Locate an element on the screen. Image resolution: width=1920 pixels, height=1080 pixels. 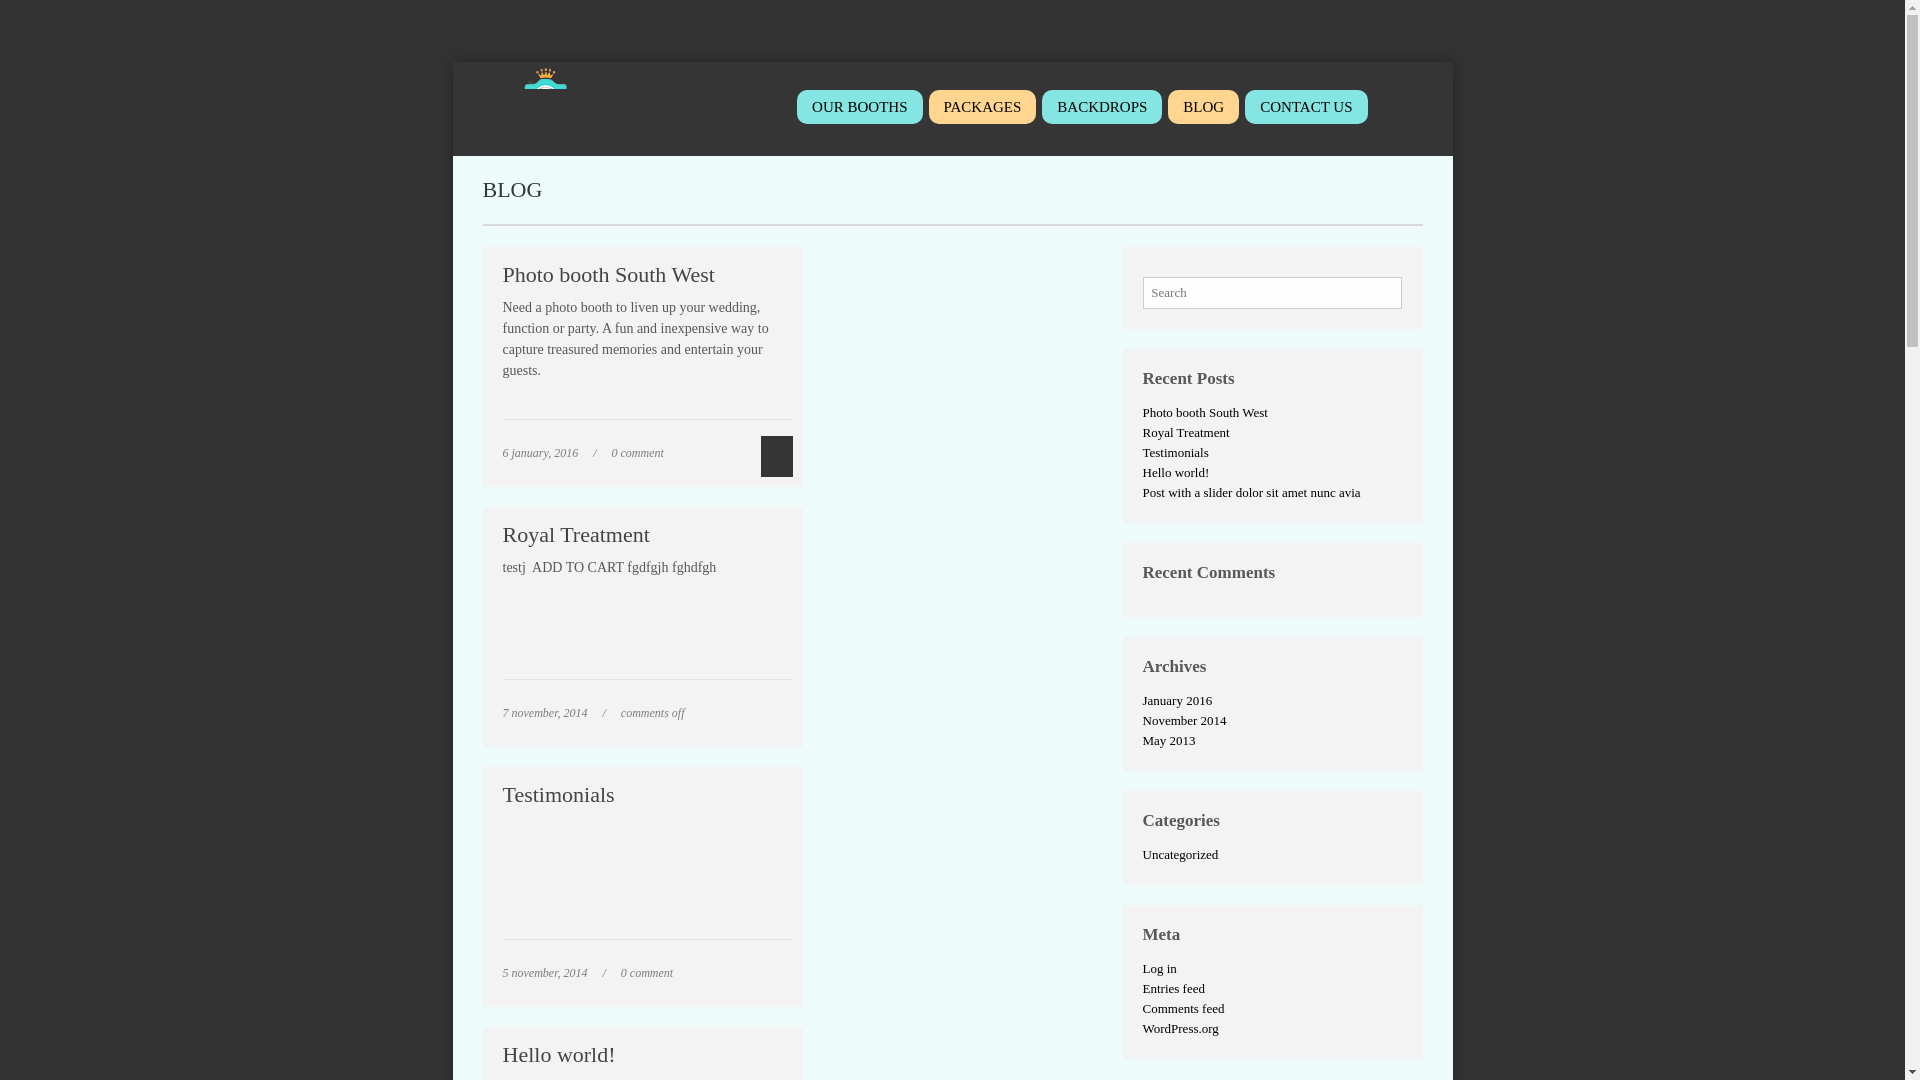
Royal Treatment is located at coordinates (574, 534).